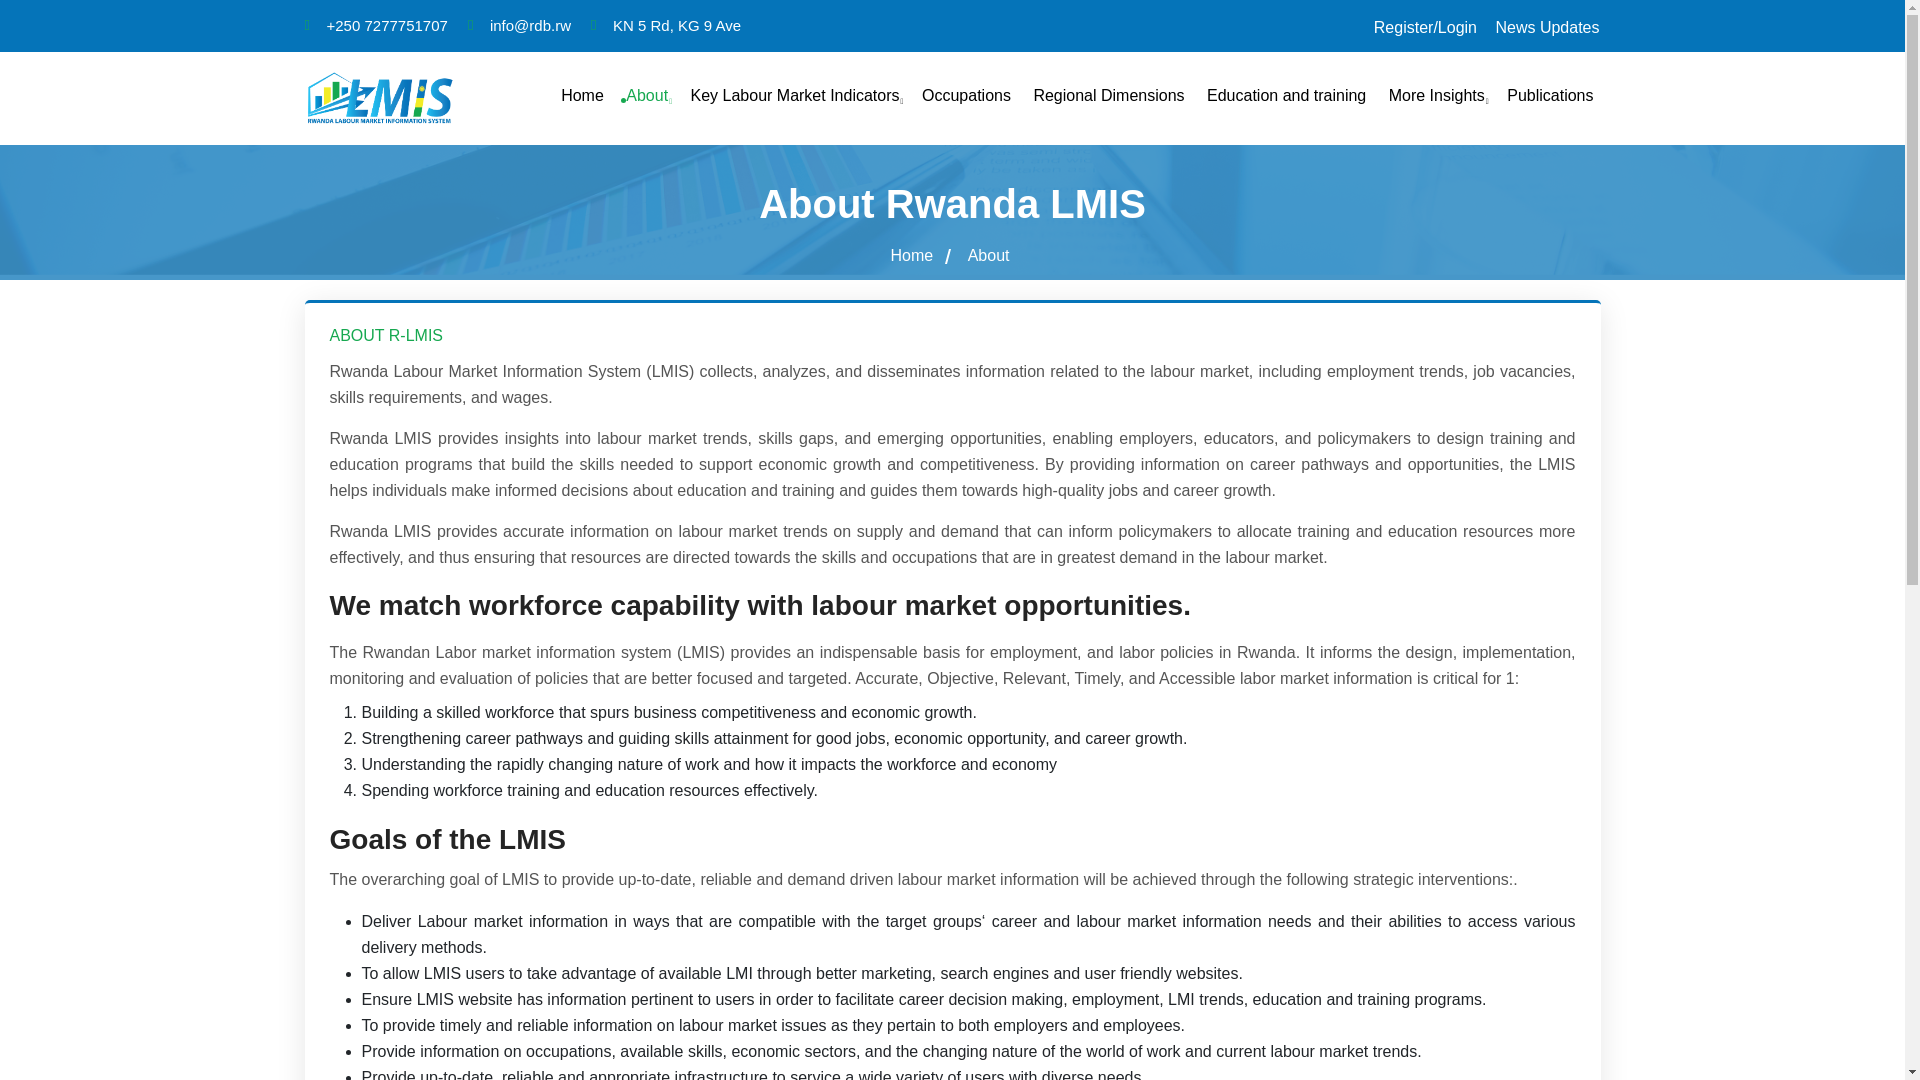 The width and height of the screenshot is (1920, 1080). I want to click on About, so click(989, 256).